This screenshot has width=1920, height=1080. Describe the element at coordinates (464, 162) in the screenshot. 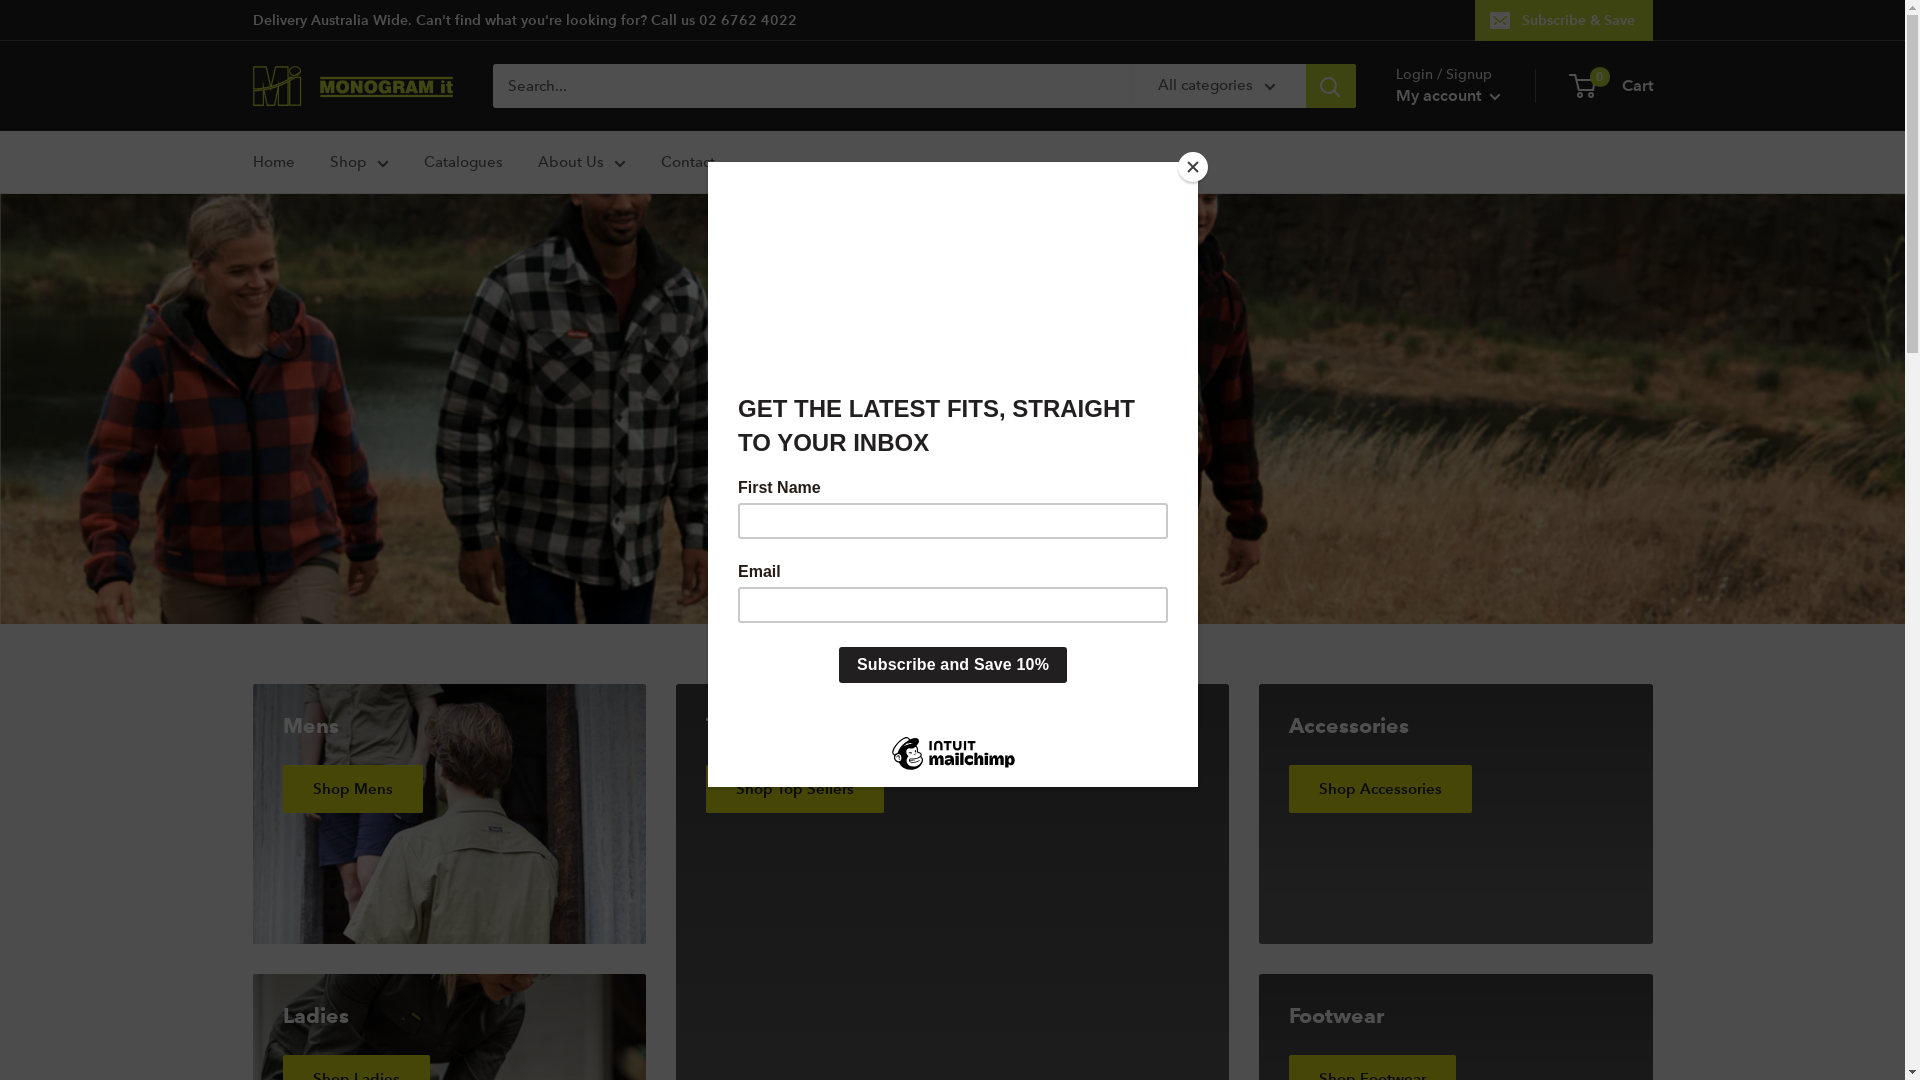

I see `Catalogues` at that location.